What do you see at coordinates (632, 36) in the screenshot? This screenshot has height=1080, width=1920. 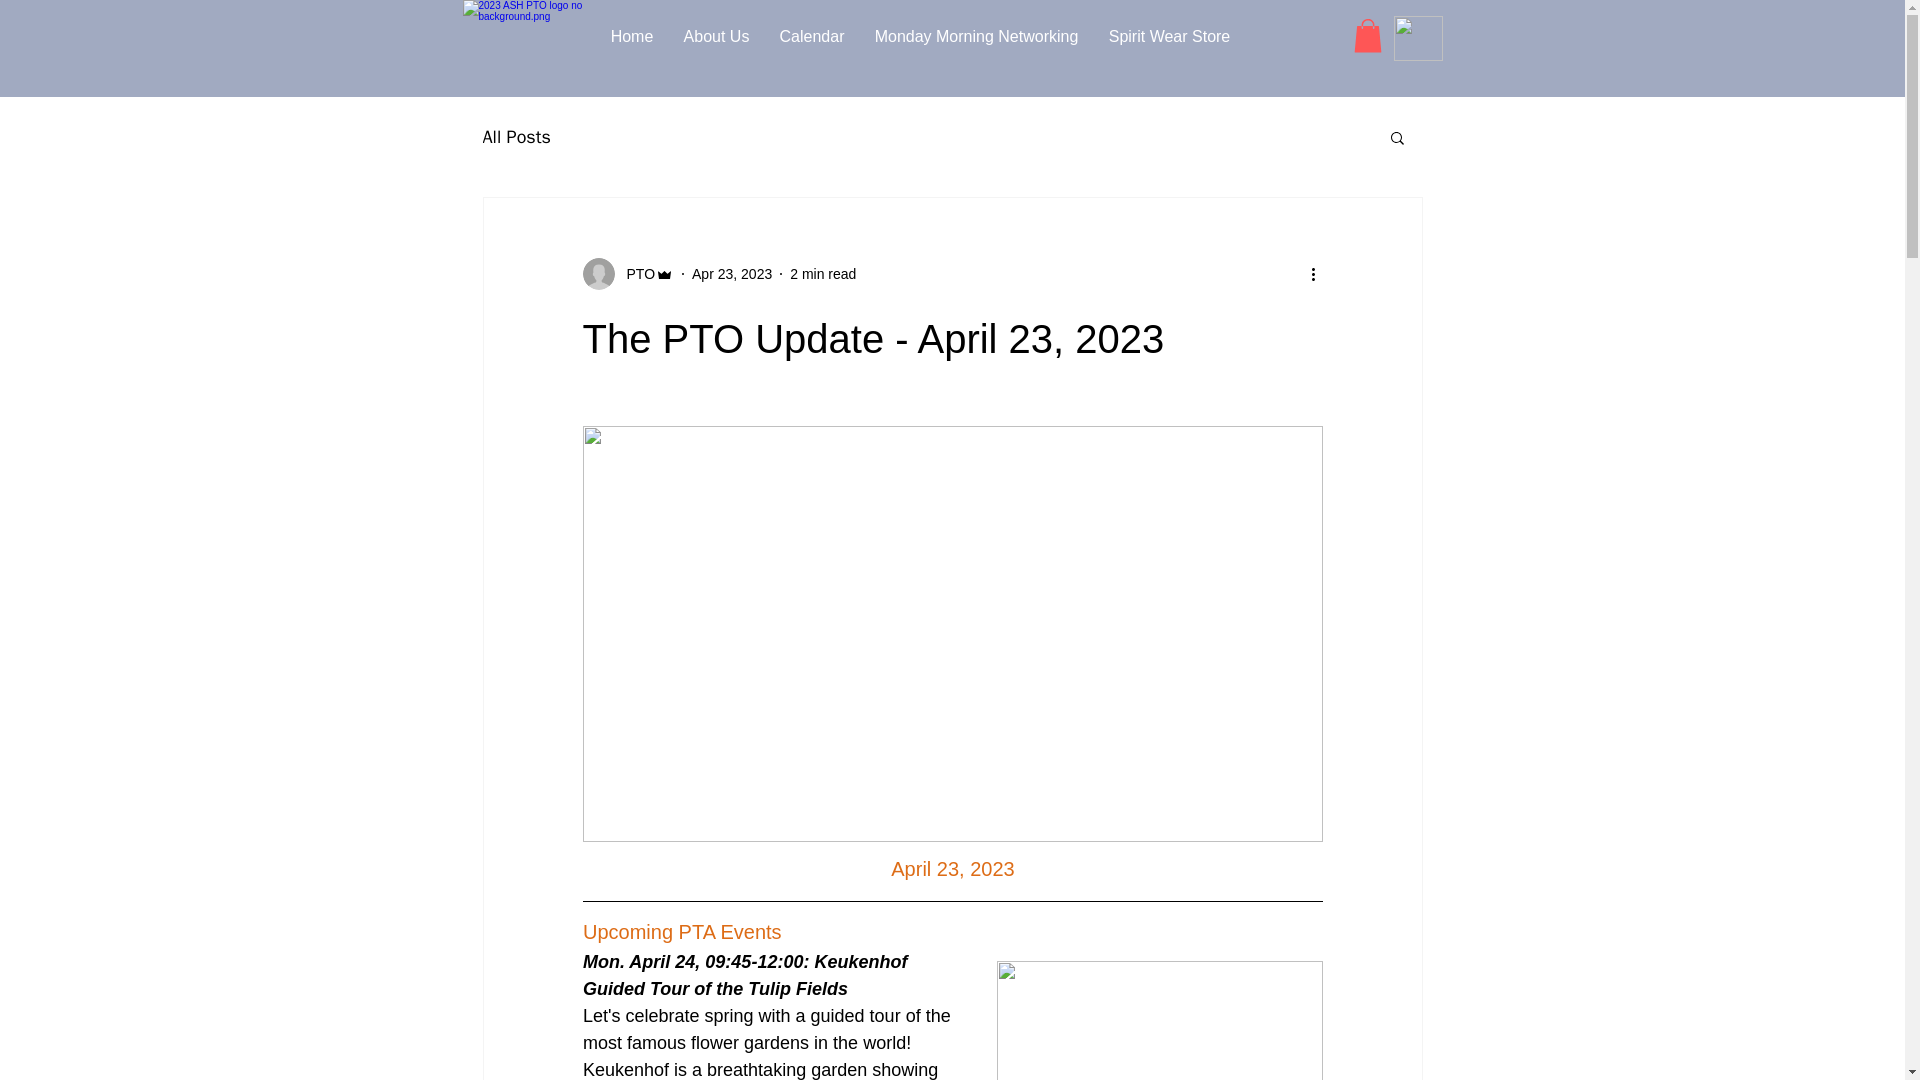 I see `Home` at bounding box center [632, 36].